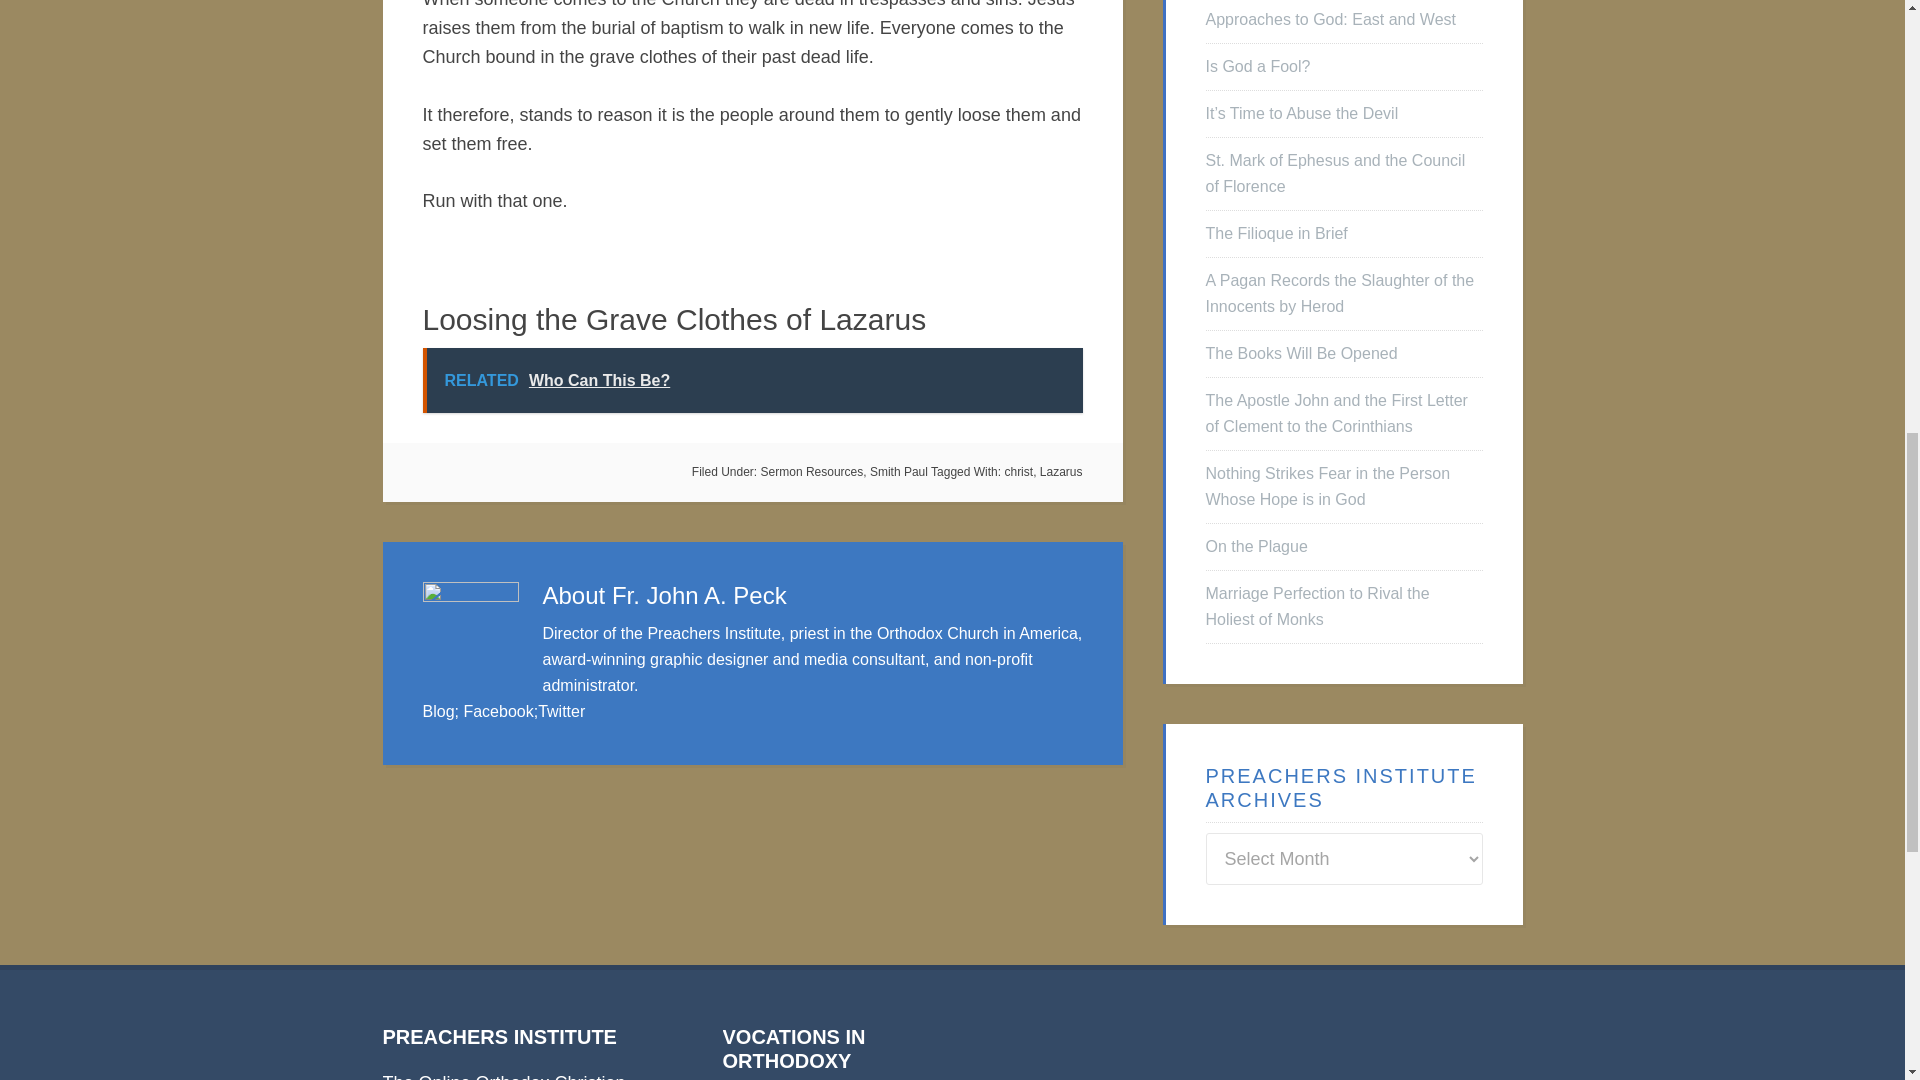 The height and width of the screenshot is (1080, 1920). What do you see at coordinates (812, 472) in the screenshot?
I see `Sermon Resources` at bounding box center [812, 472].